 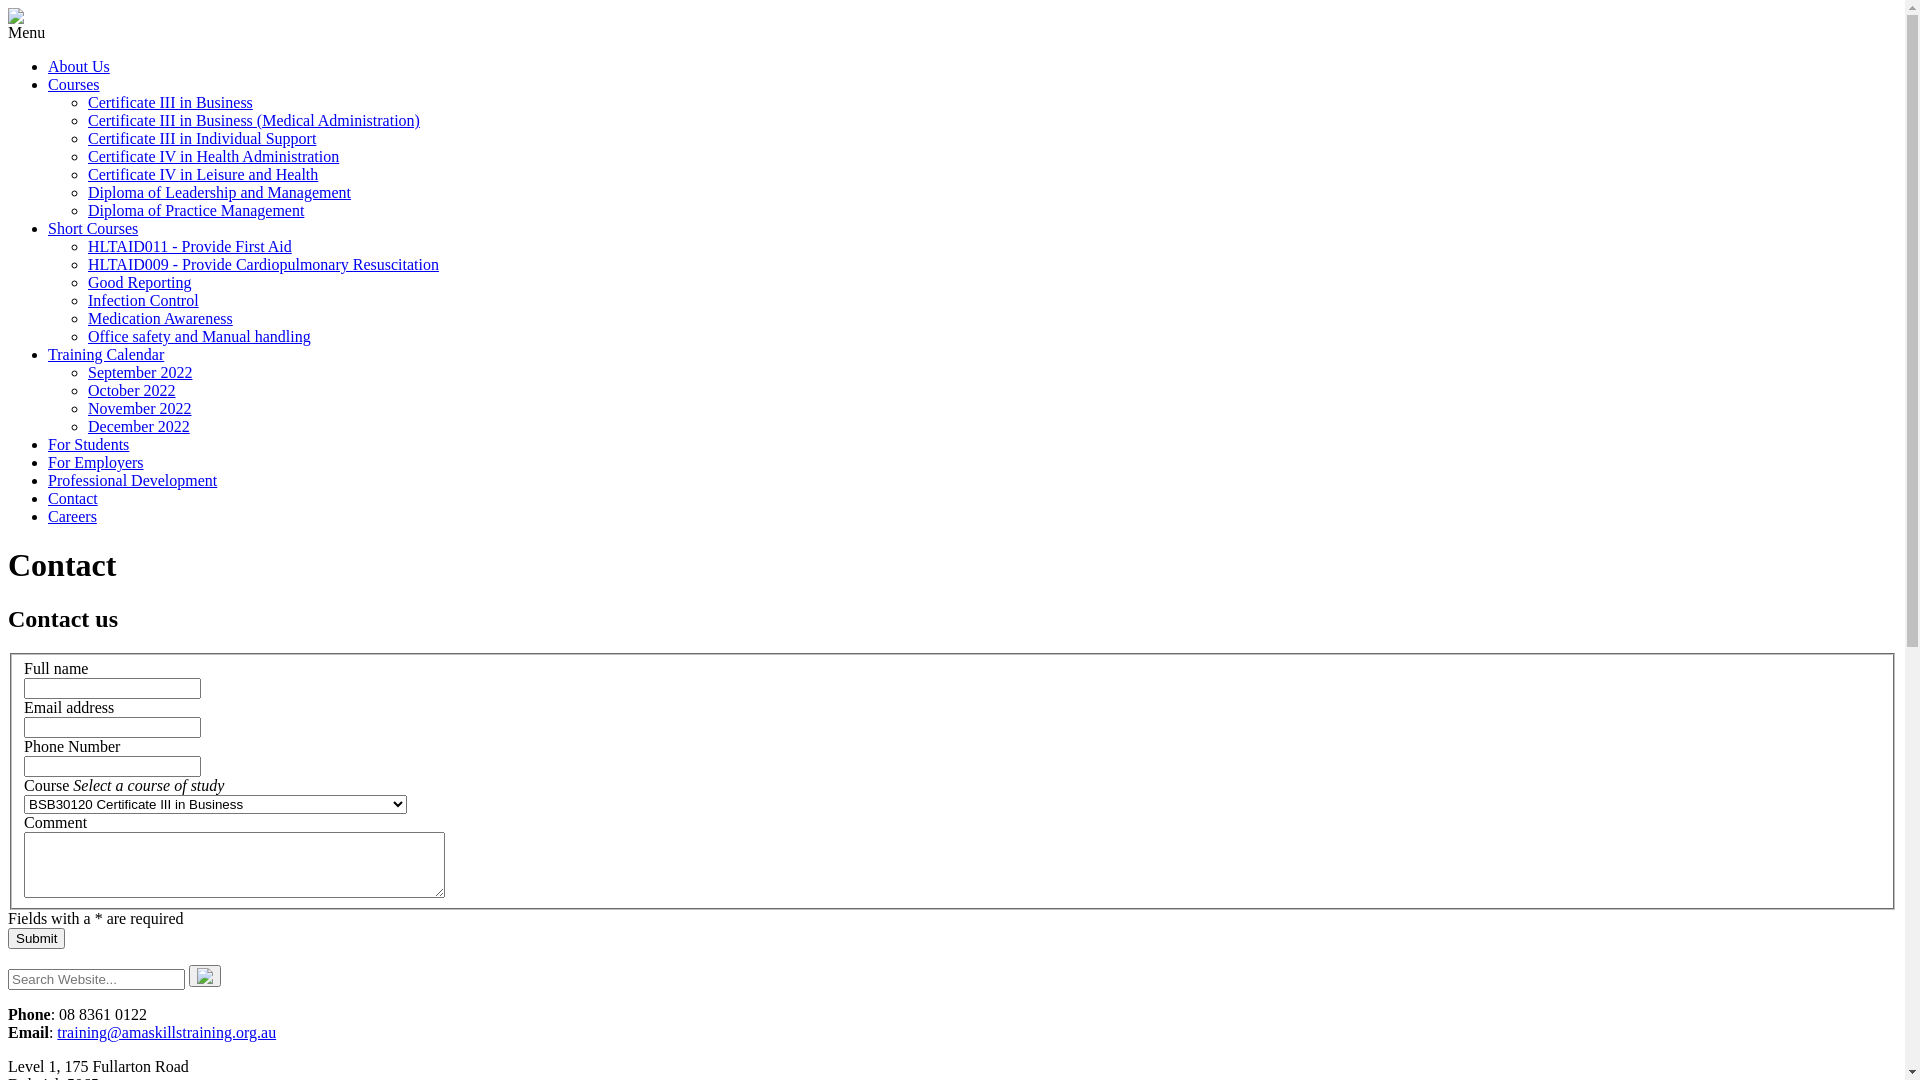 What do you see at coordinates (140, 372) in the screenshot?
I see `September 2022` at bounding box center [140, 372].